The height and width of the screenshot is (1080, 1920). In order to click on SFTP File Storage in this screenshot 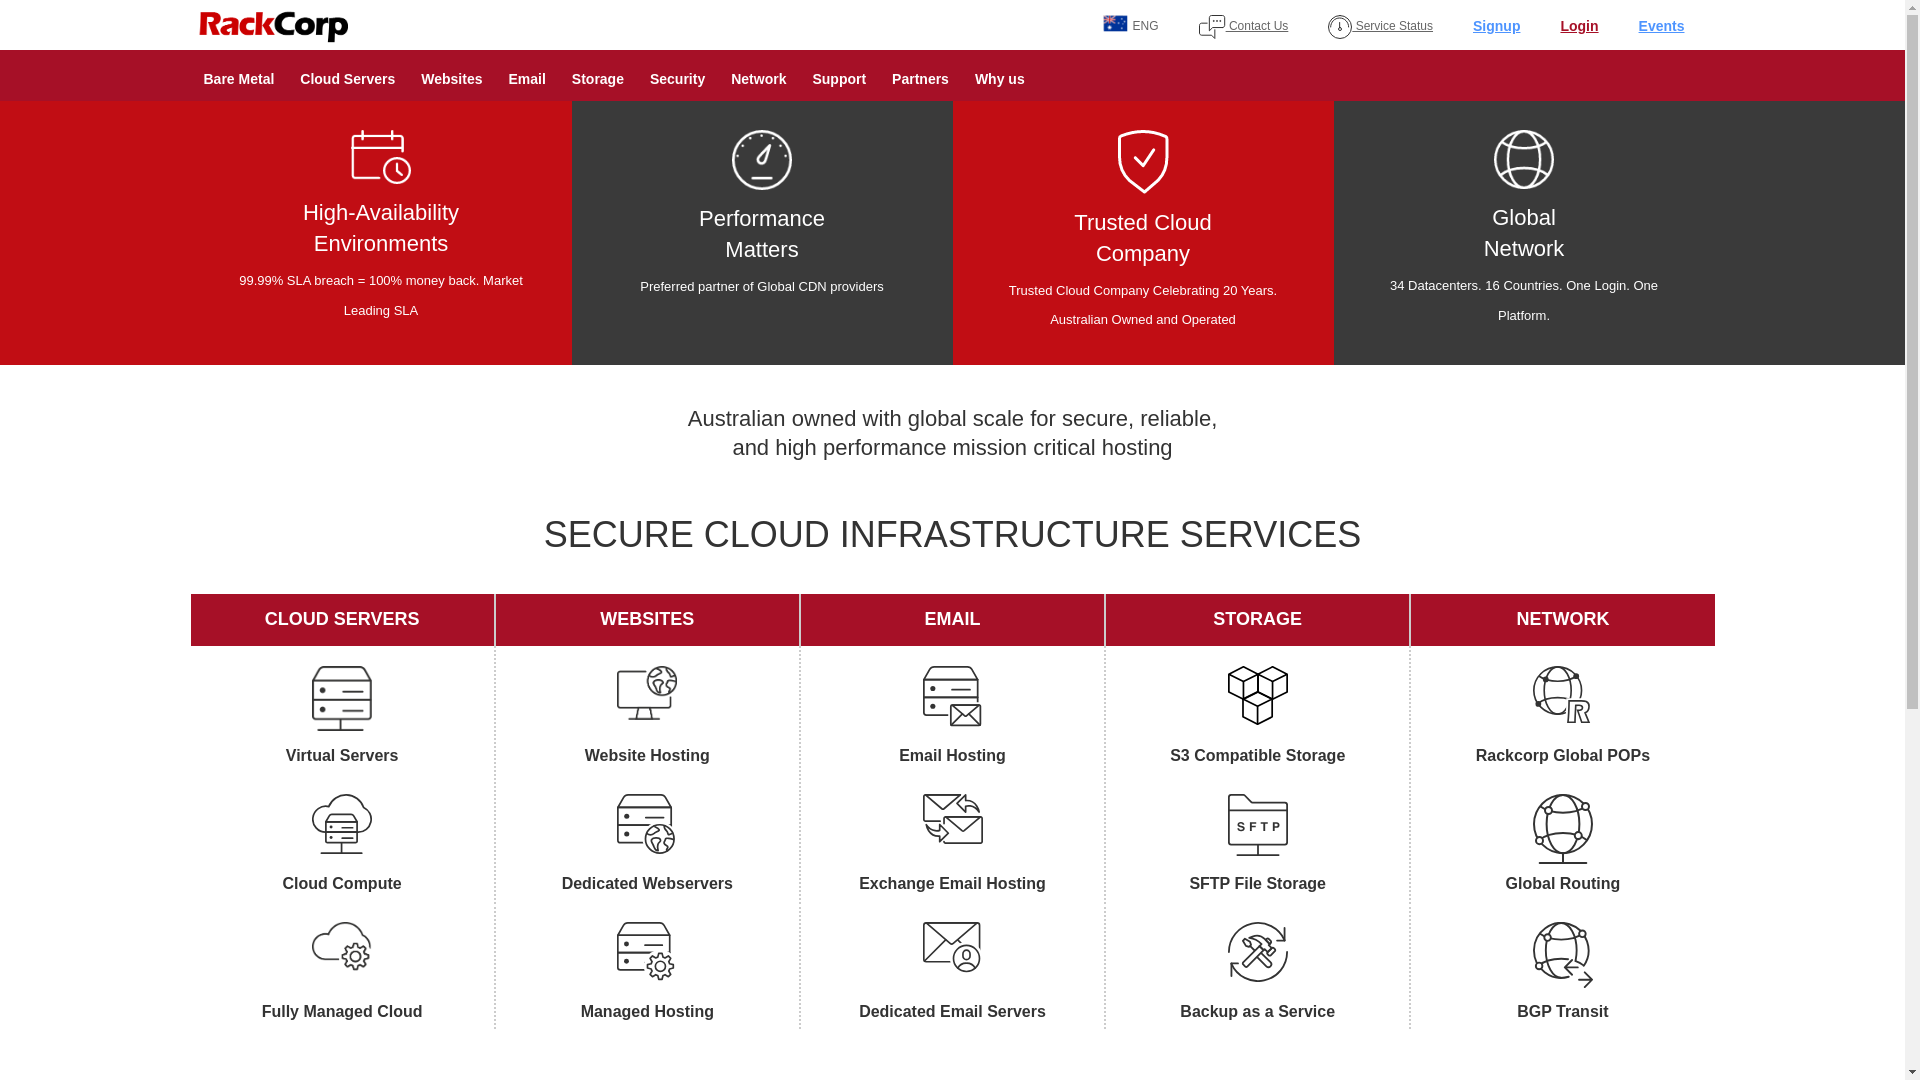, I will do `click(1258, 844)`.